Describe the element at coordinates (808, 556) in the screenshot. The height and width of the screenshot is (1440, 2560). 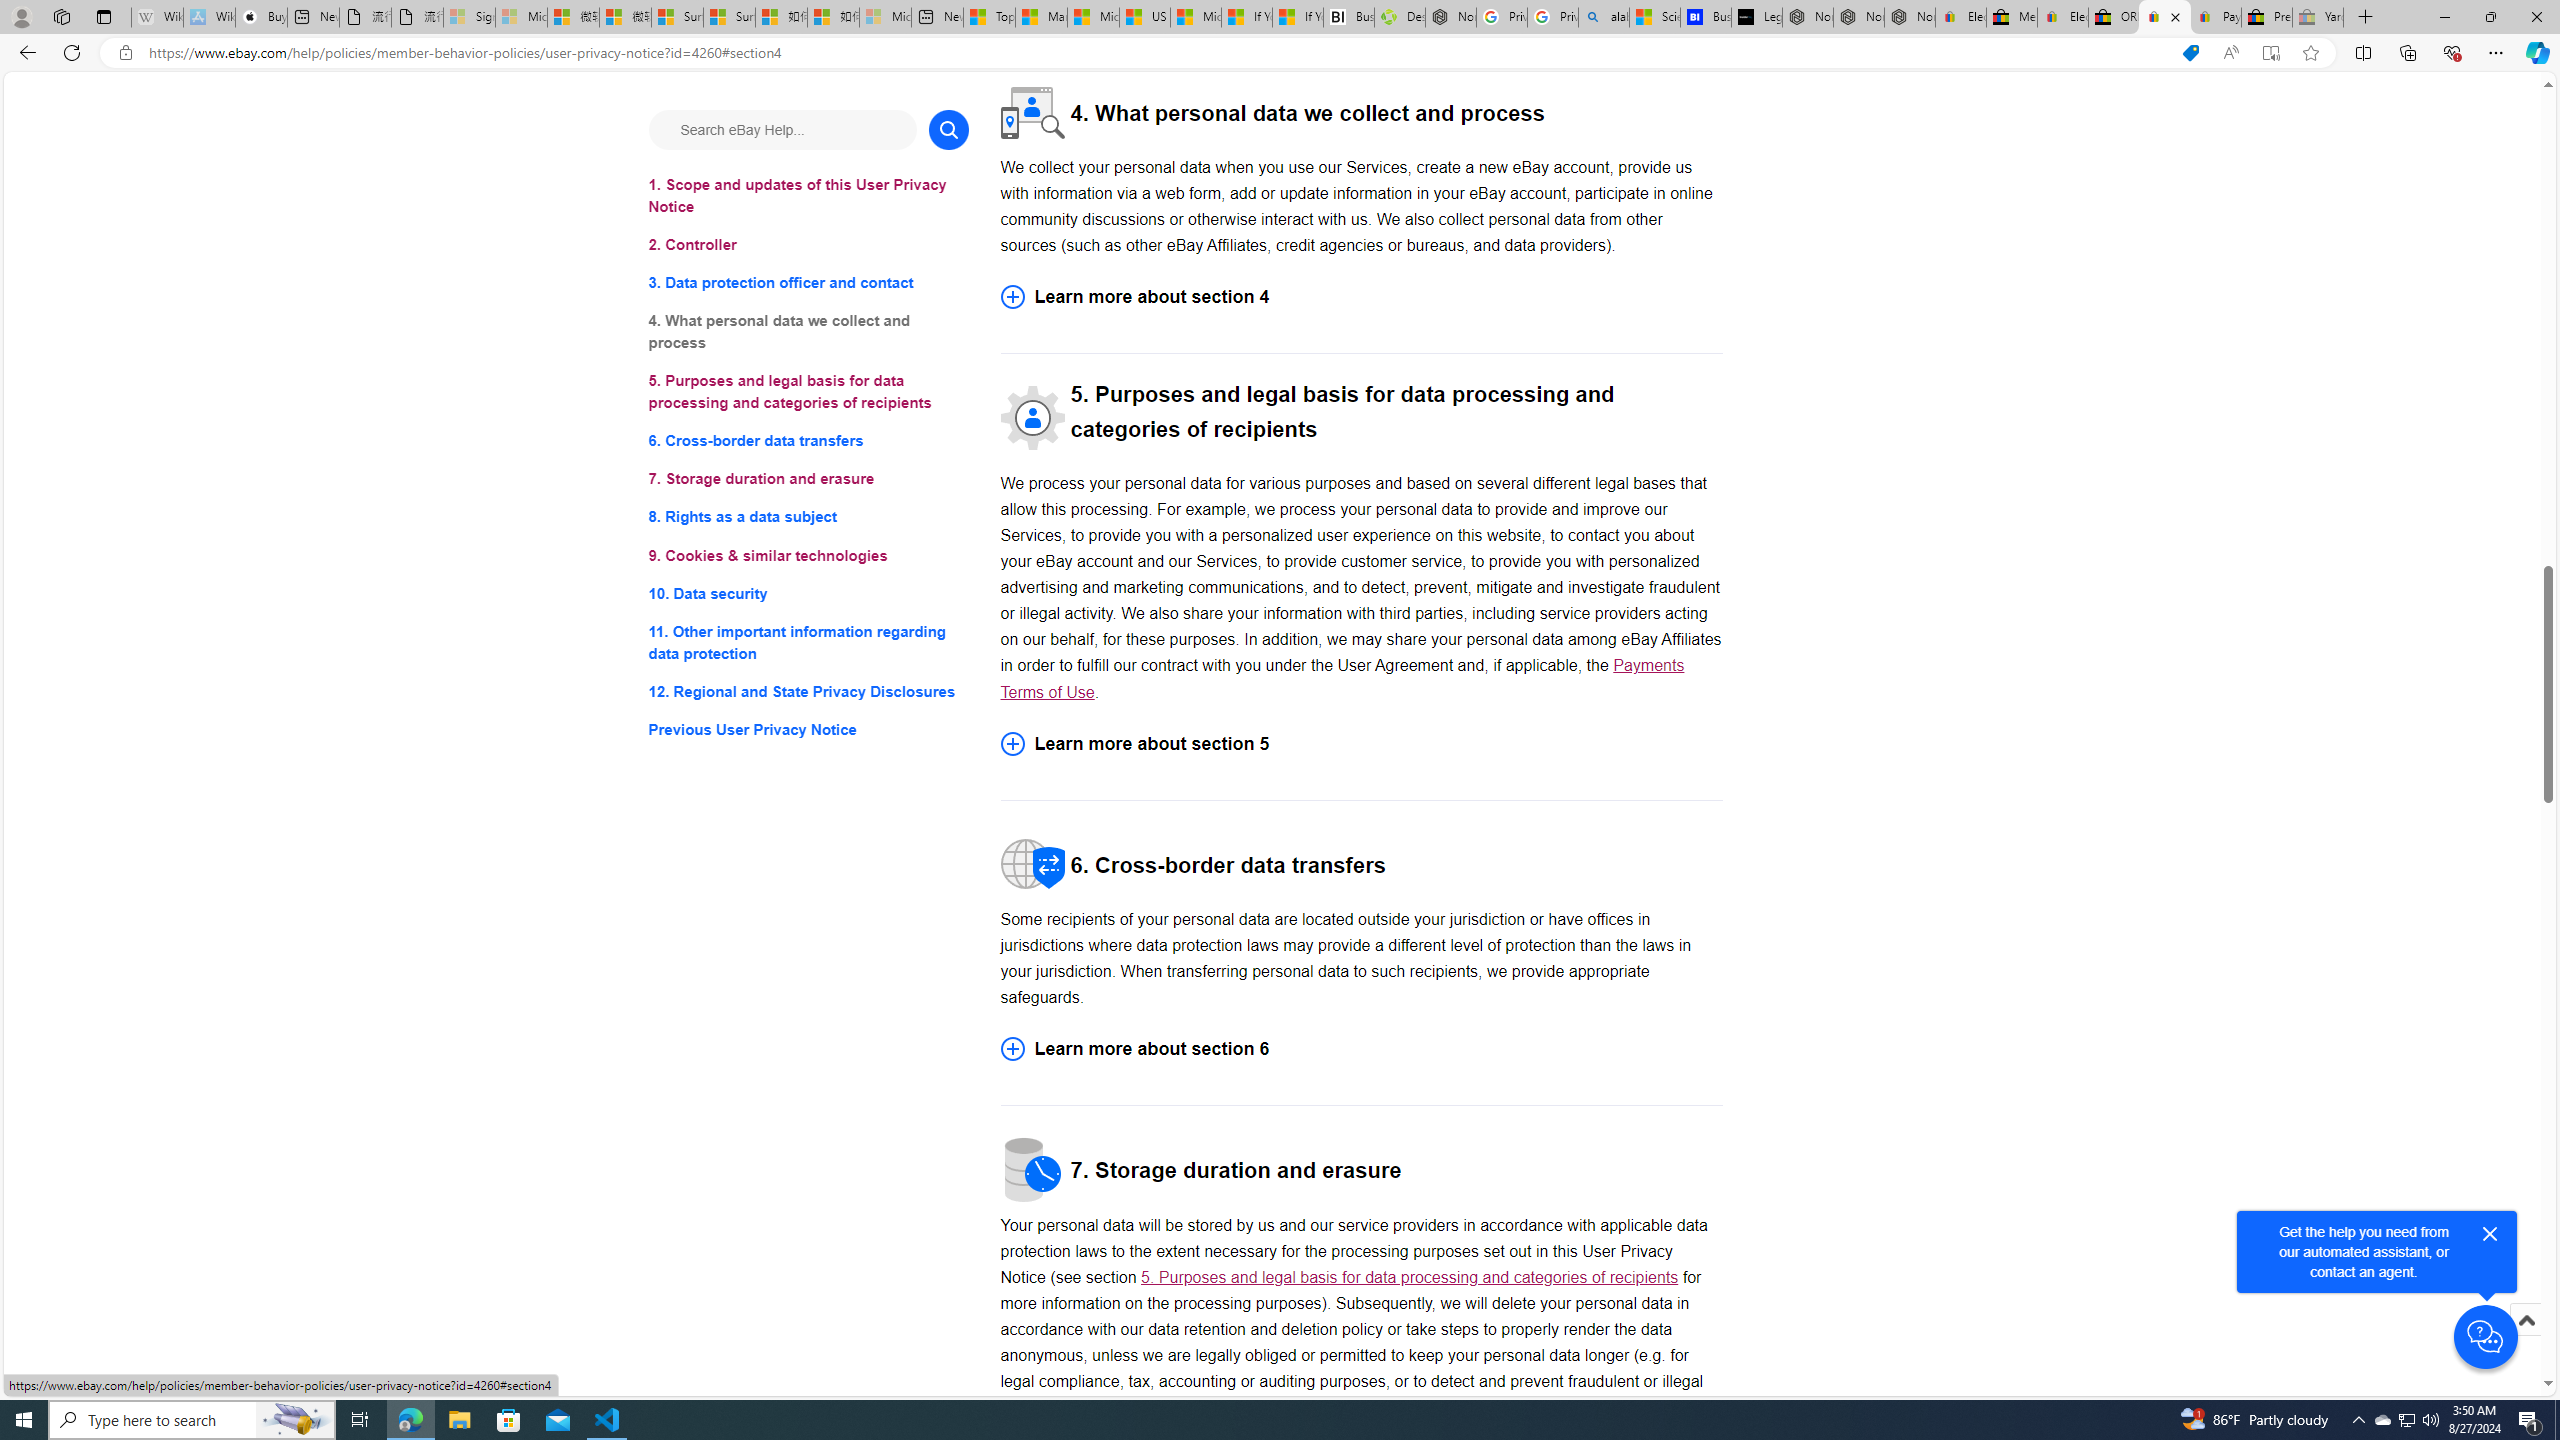
I see `9. Cookies & similar technologies` at that location.